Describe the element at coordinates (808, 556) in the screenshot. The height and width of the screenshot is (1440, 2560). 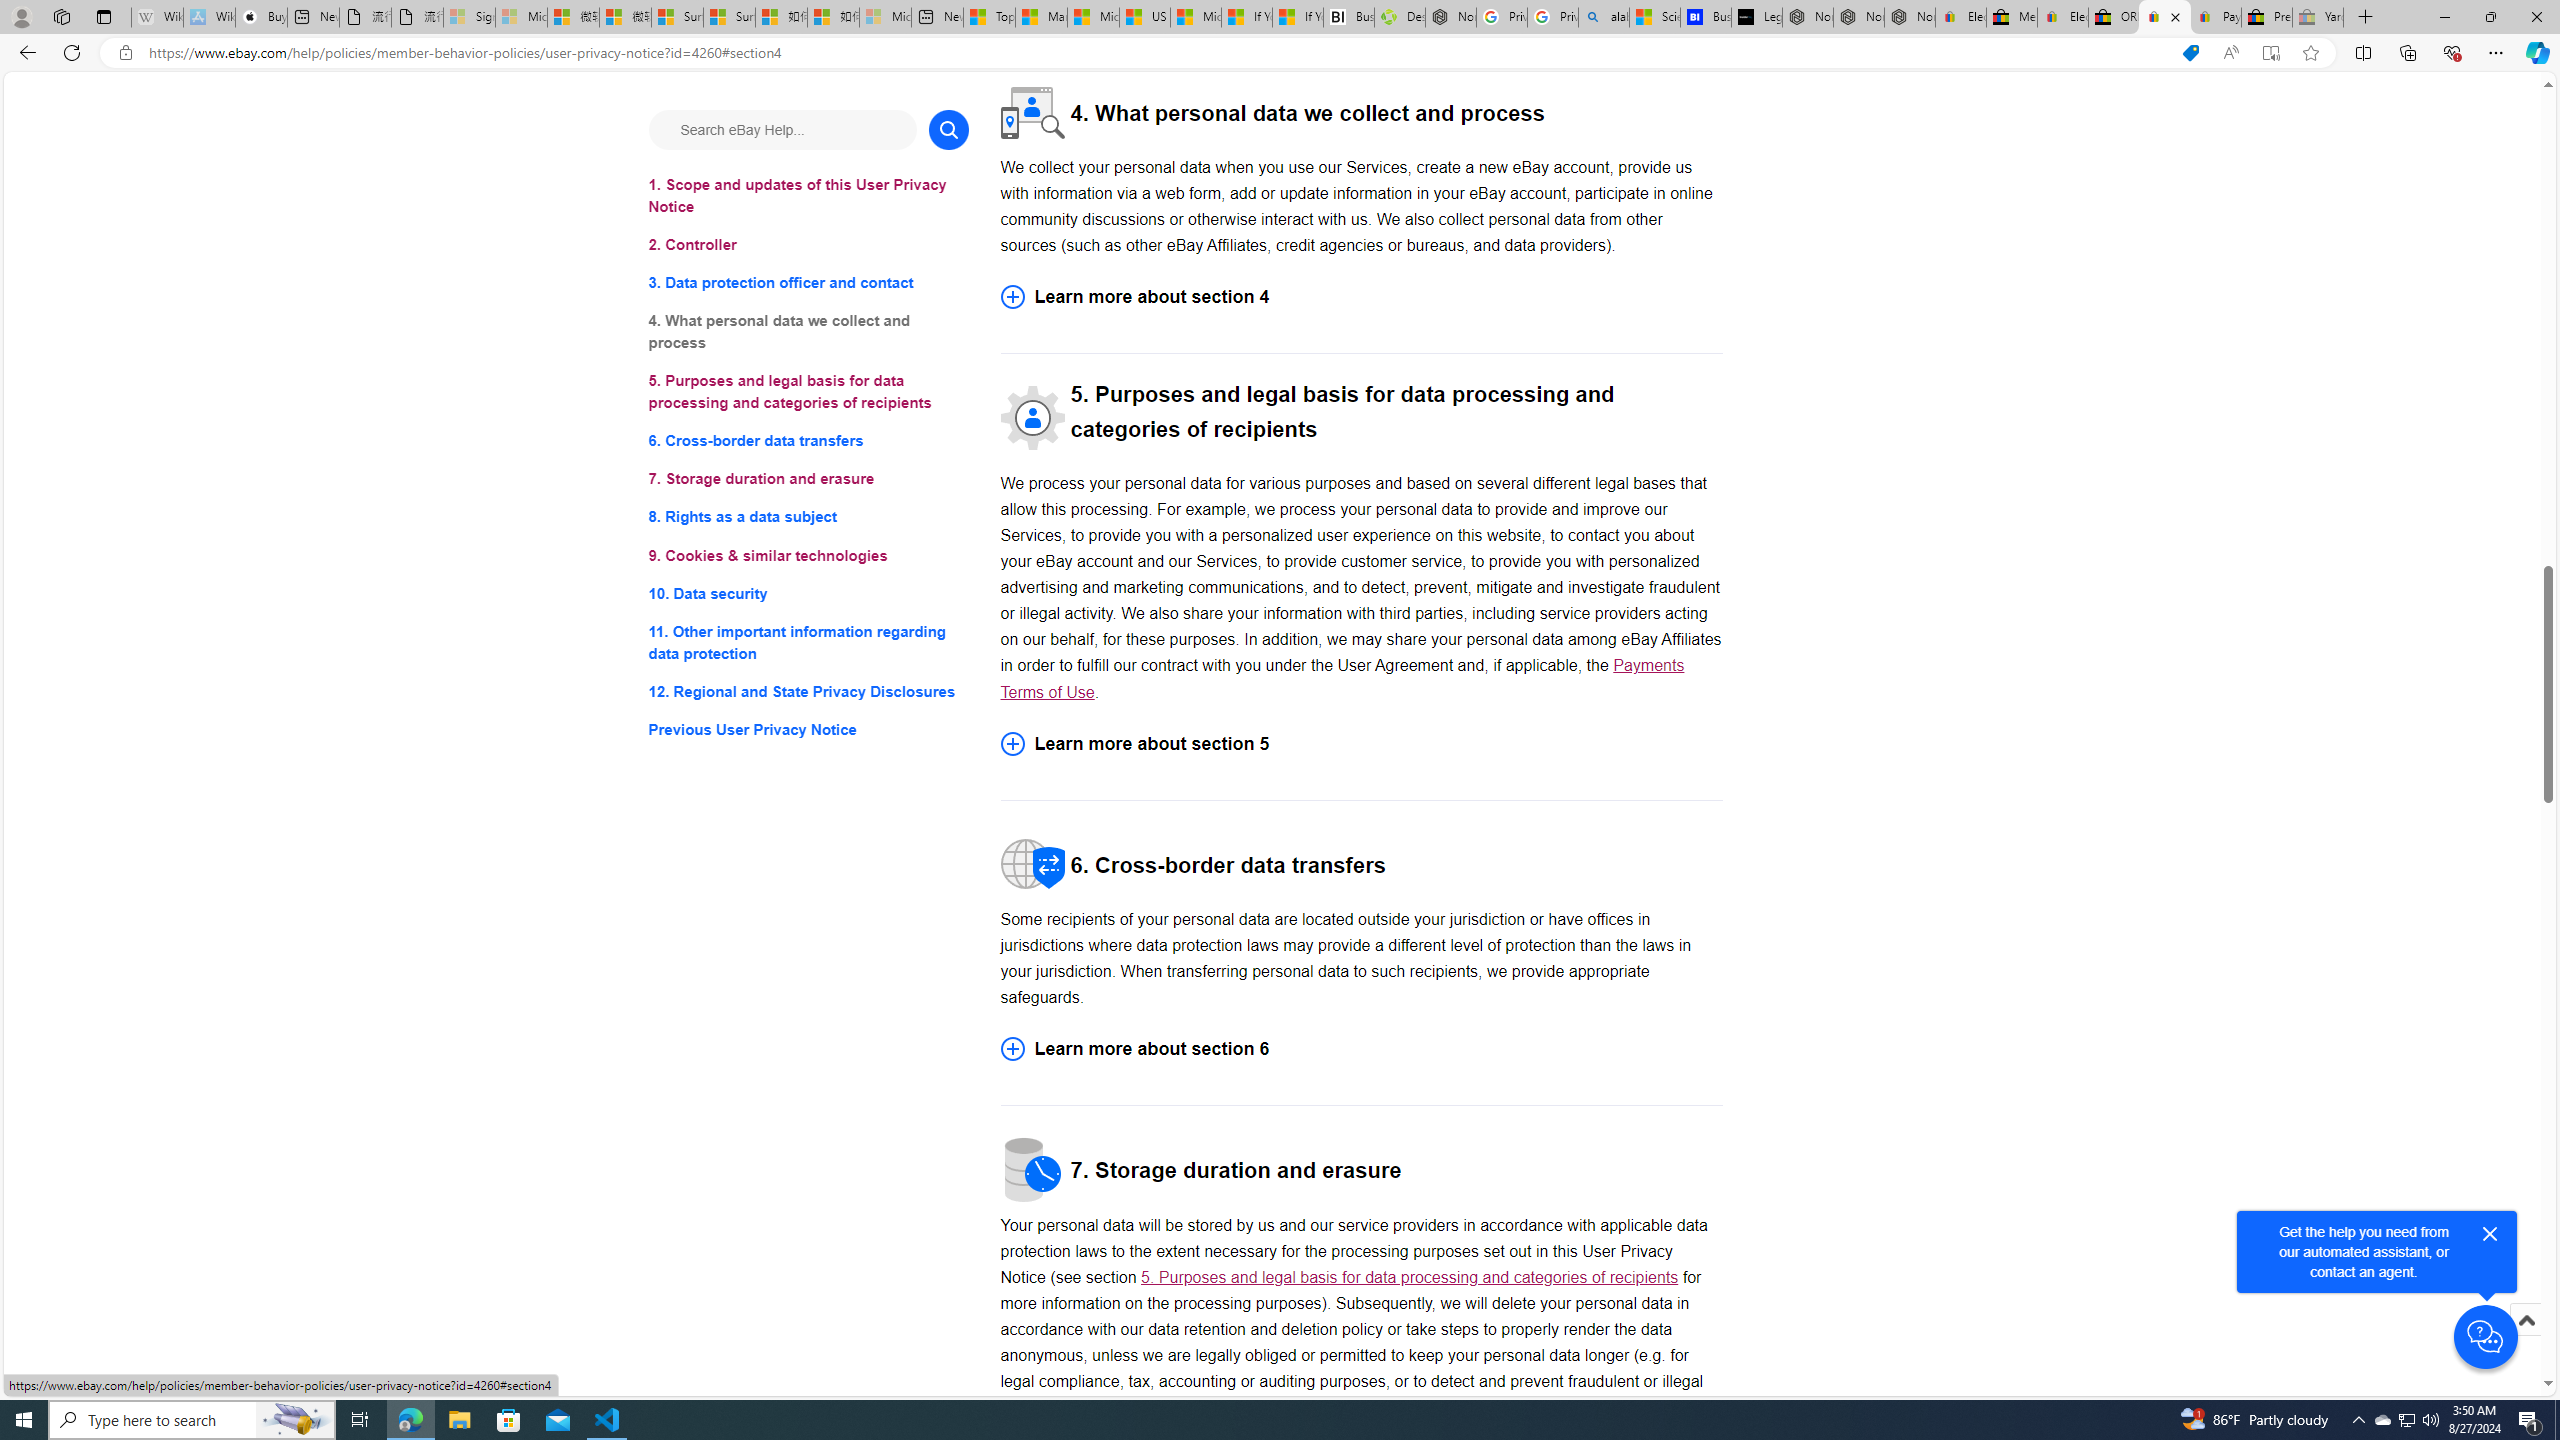
I see `9. Cookies & similar technologies` at that location.